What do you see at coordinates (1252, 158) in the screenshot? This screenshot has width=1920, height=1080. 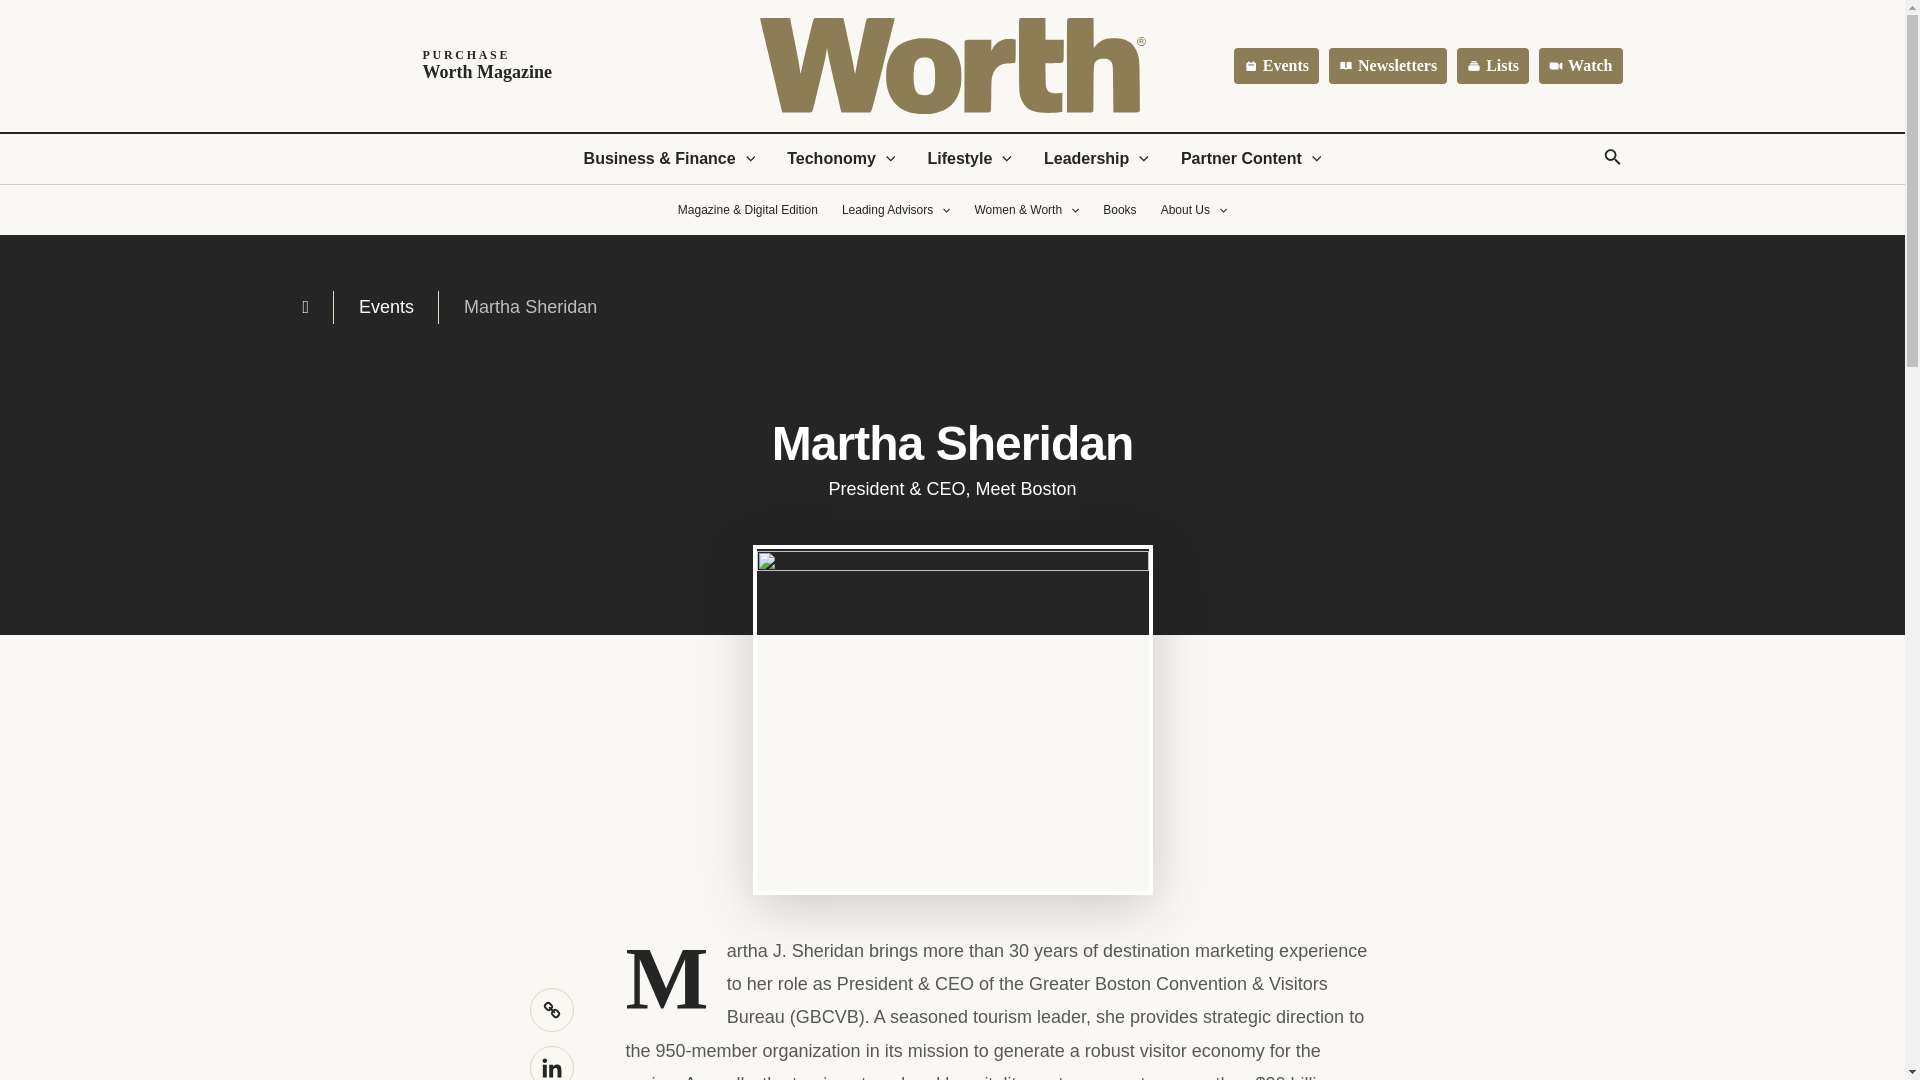 I see `Events` at bounding box center [1252, 158].